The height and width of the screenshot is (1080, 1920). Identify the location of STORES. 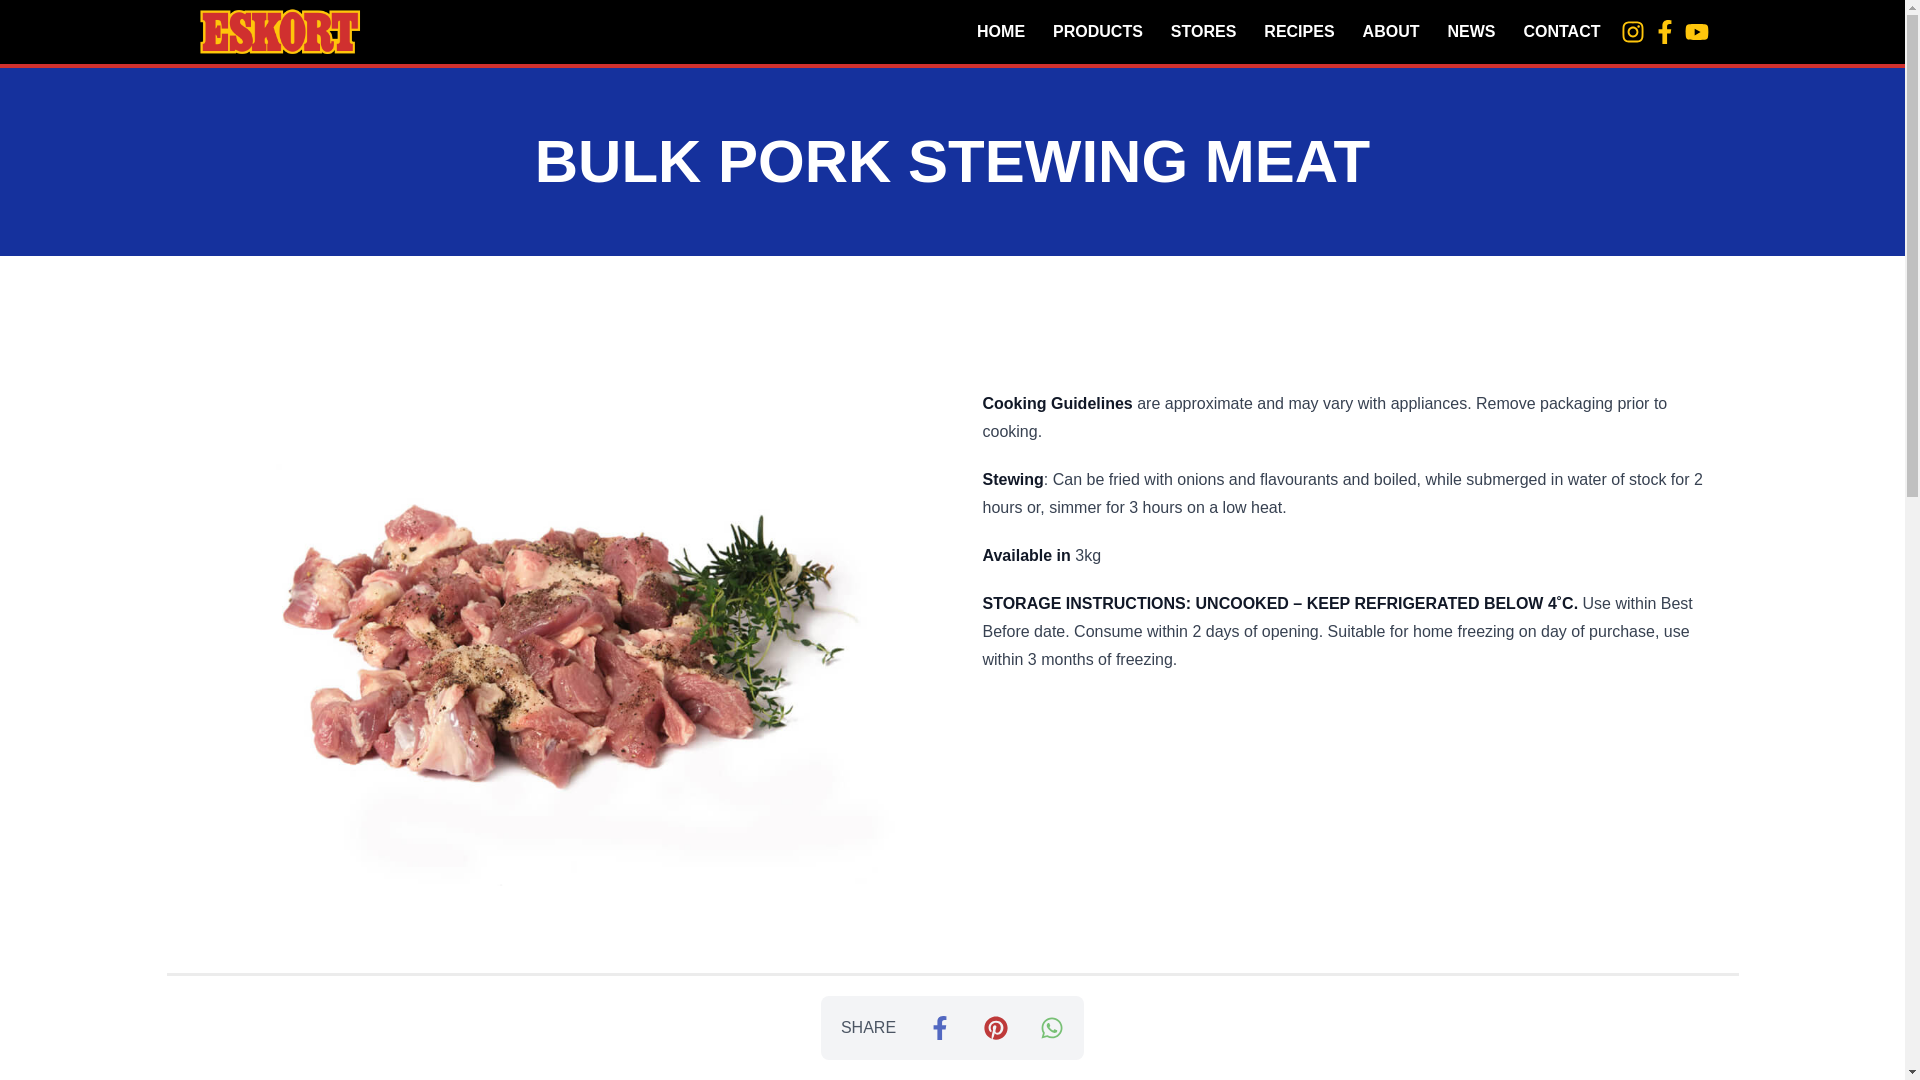
(1204, 28).